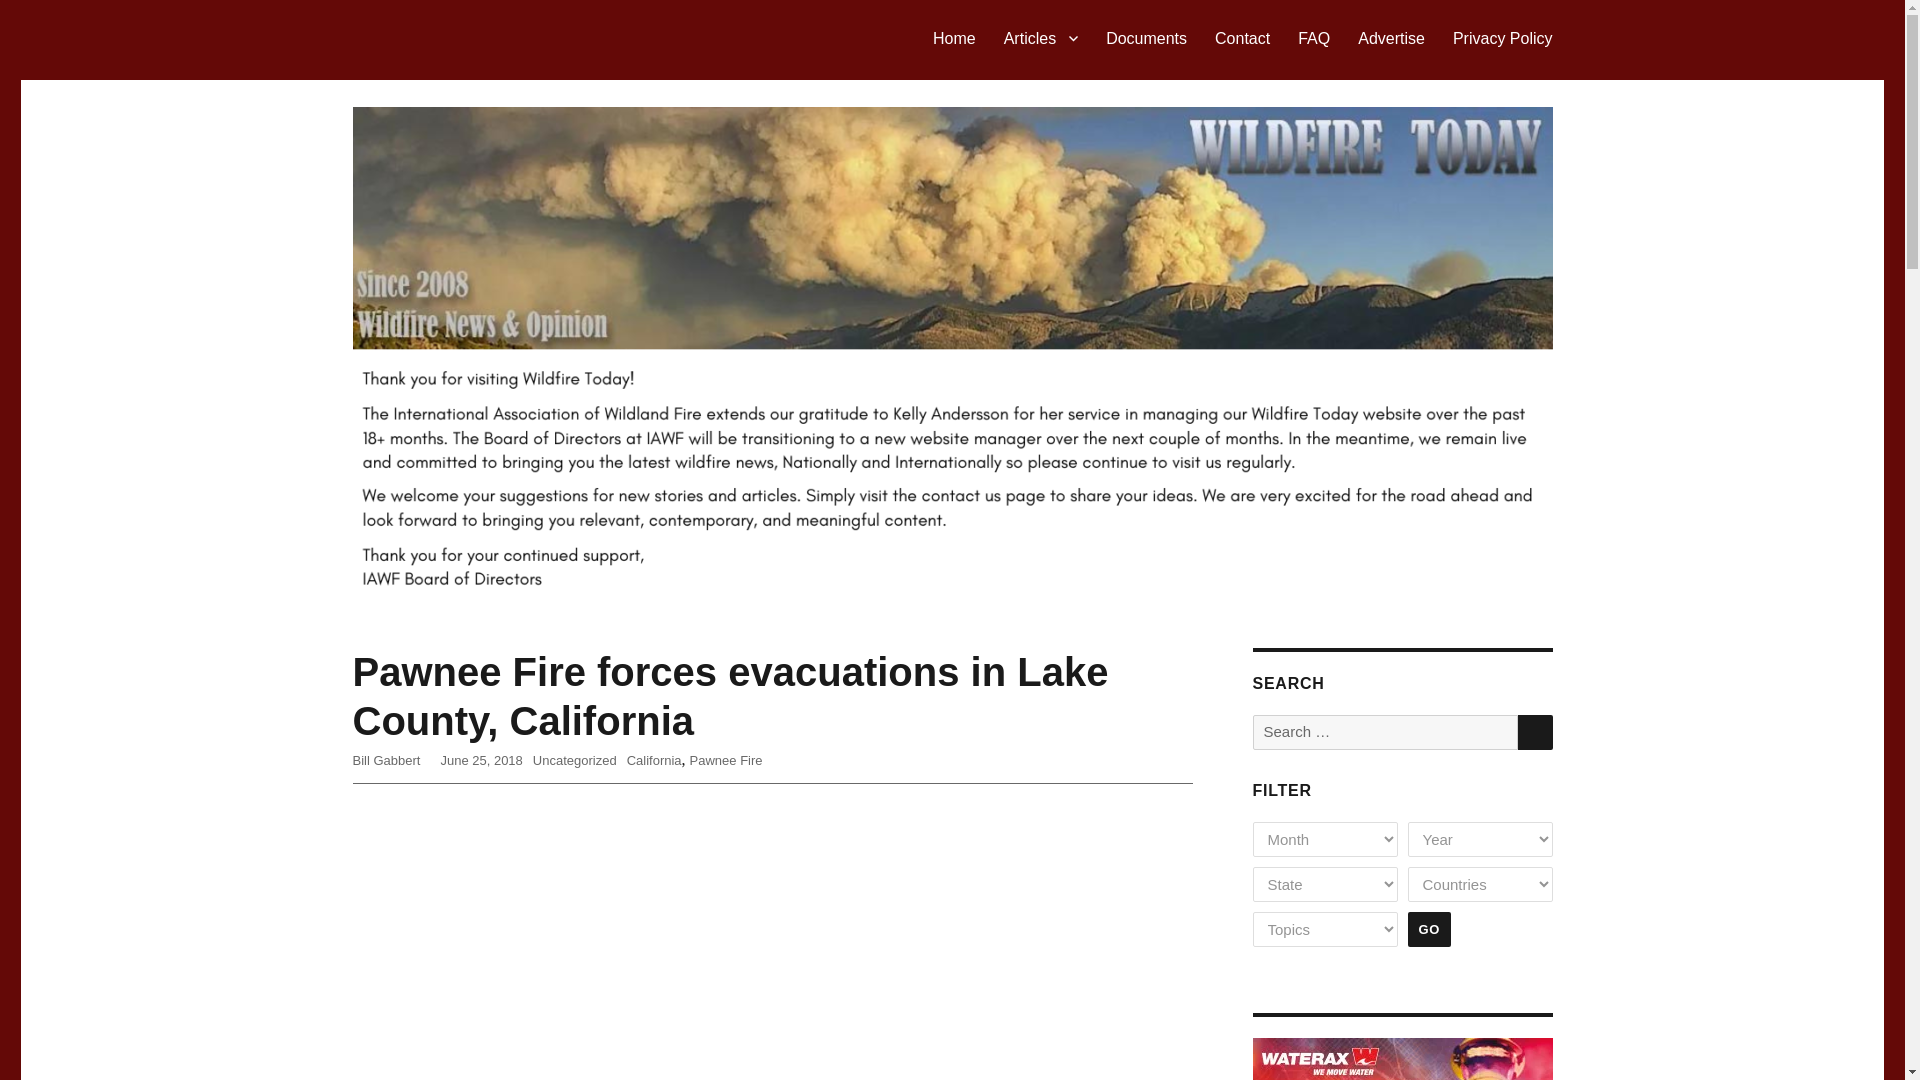  I want to click on Advertise, so click(1391, 38).